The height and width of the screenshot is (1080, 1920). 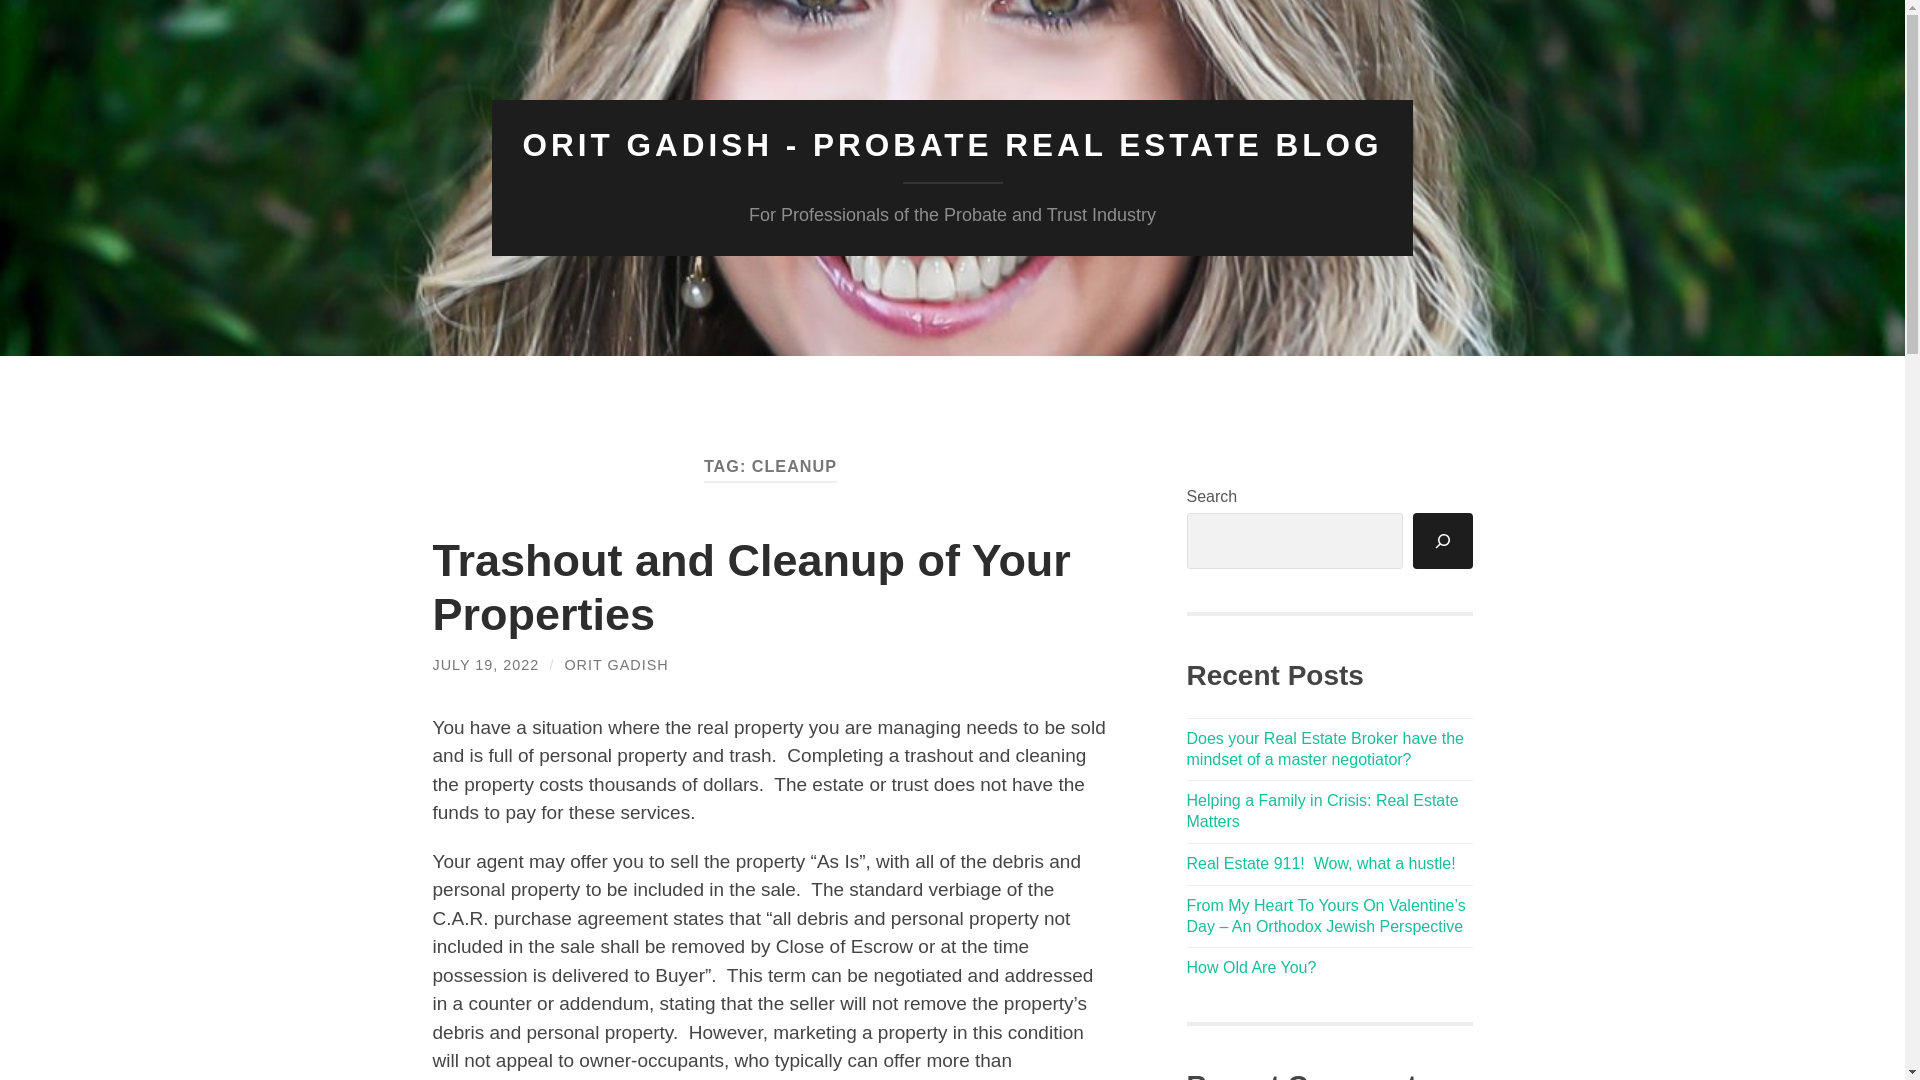 I want to click on Helping a Family in Crisis: Real Estate Matters, so click(x=1322, y=810).